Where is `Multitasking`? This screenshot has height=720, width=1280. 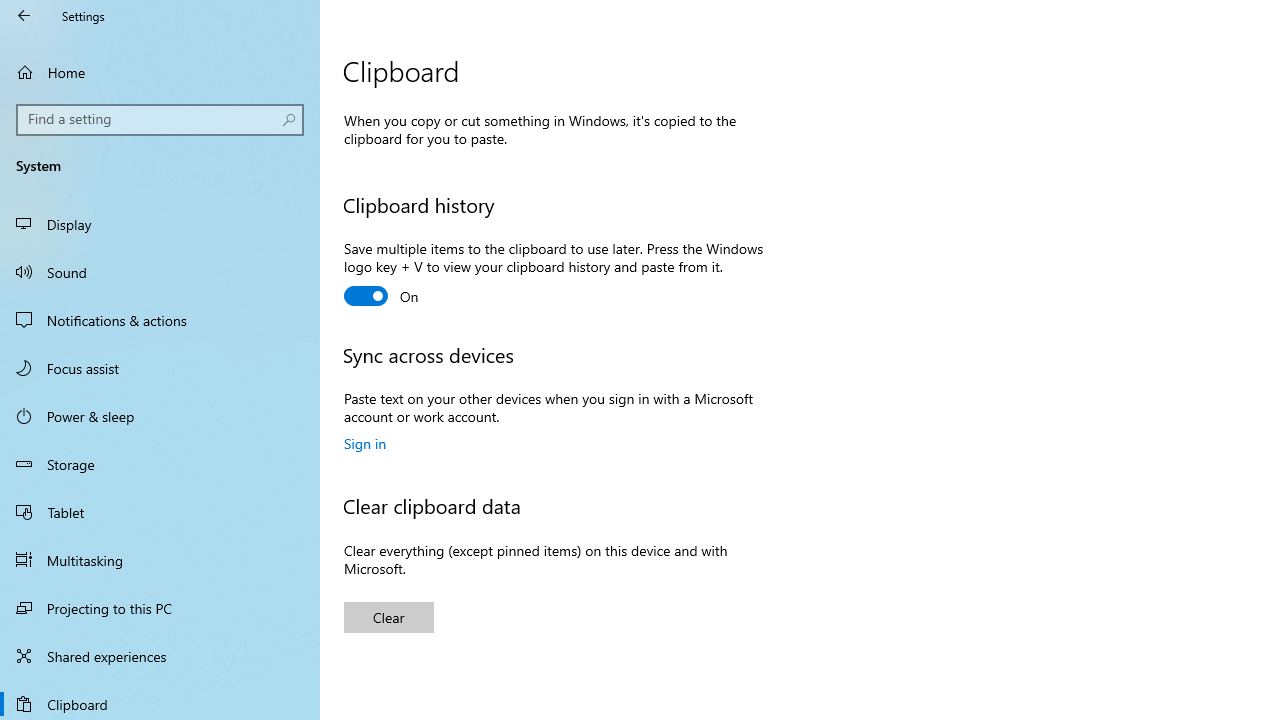
Multitasking is located at coordinates (160, 559).